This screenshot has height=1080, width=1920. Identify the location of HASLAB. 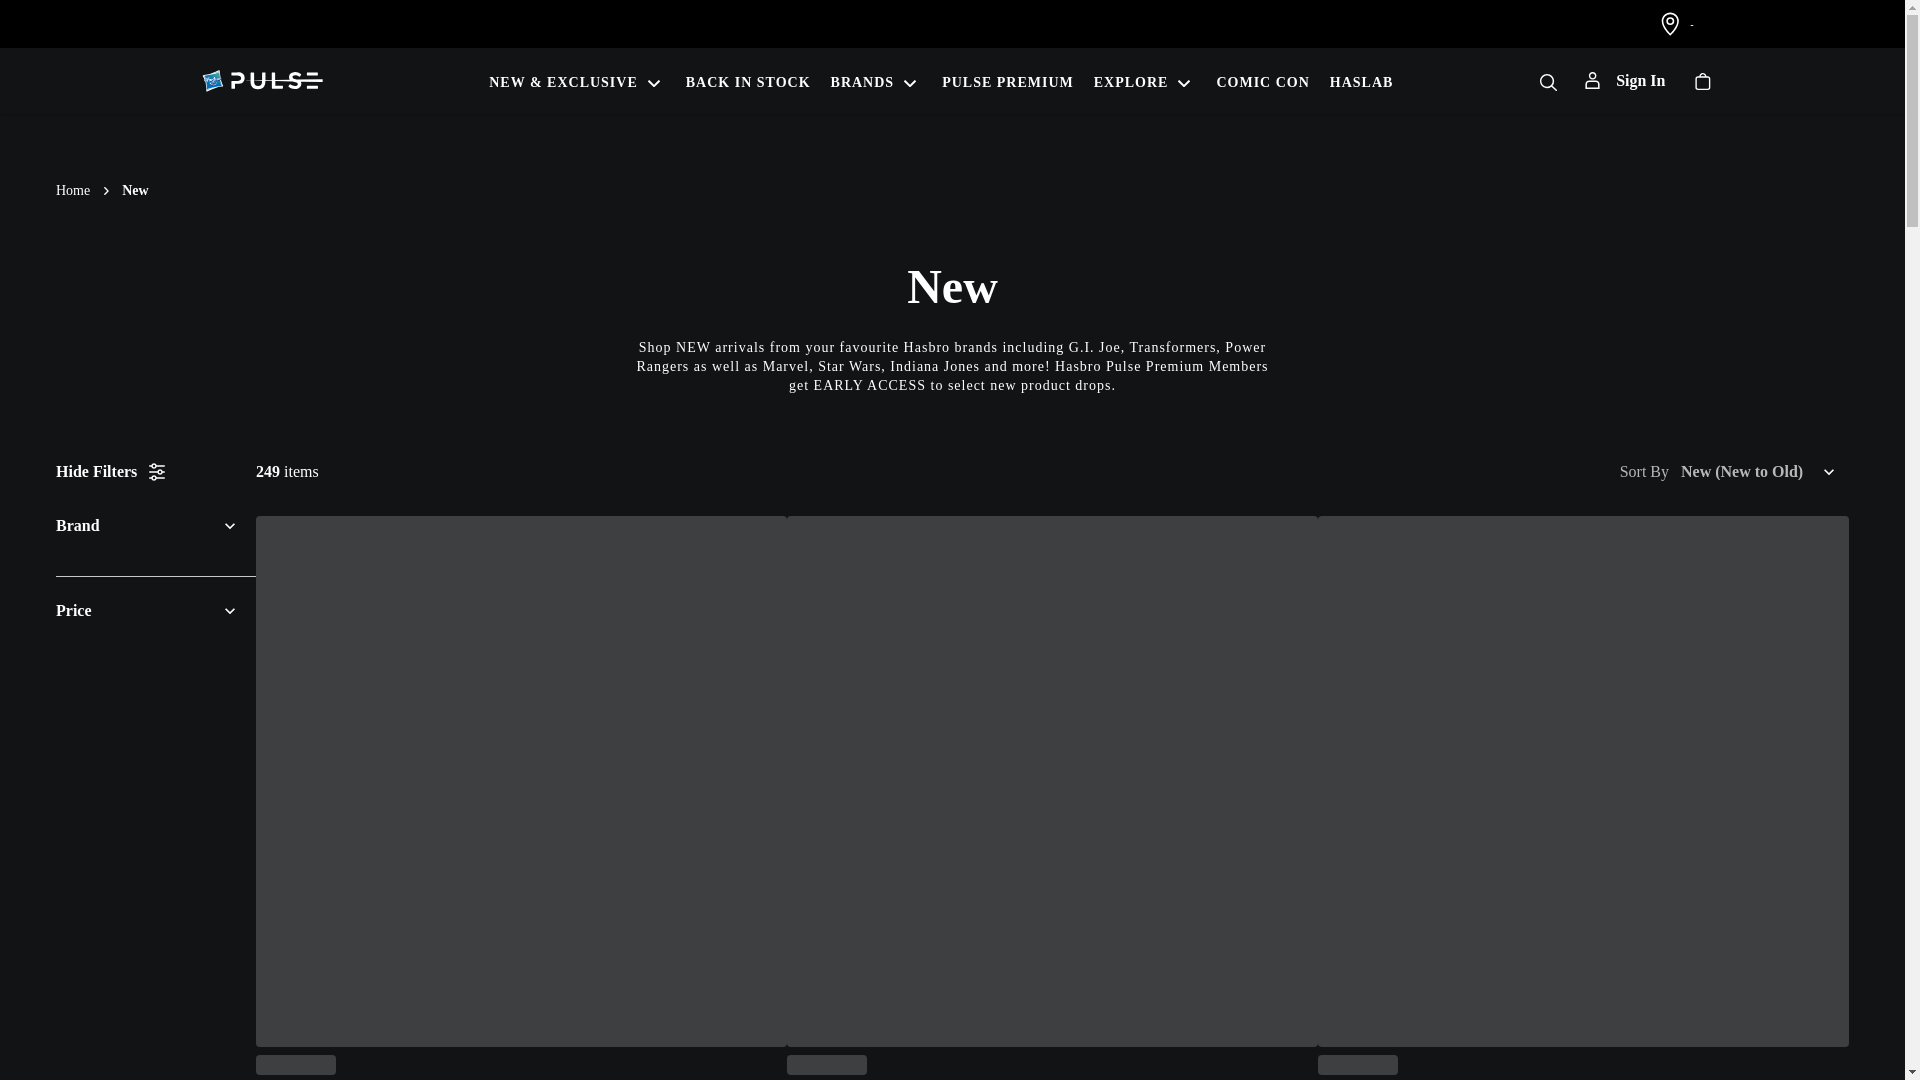
(1362, 80).